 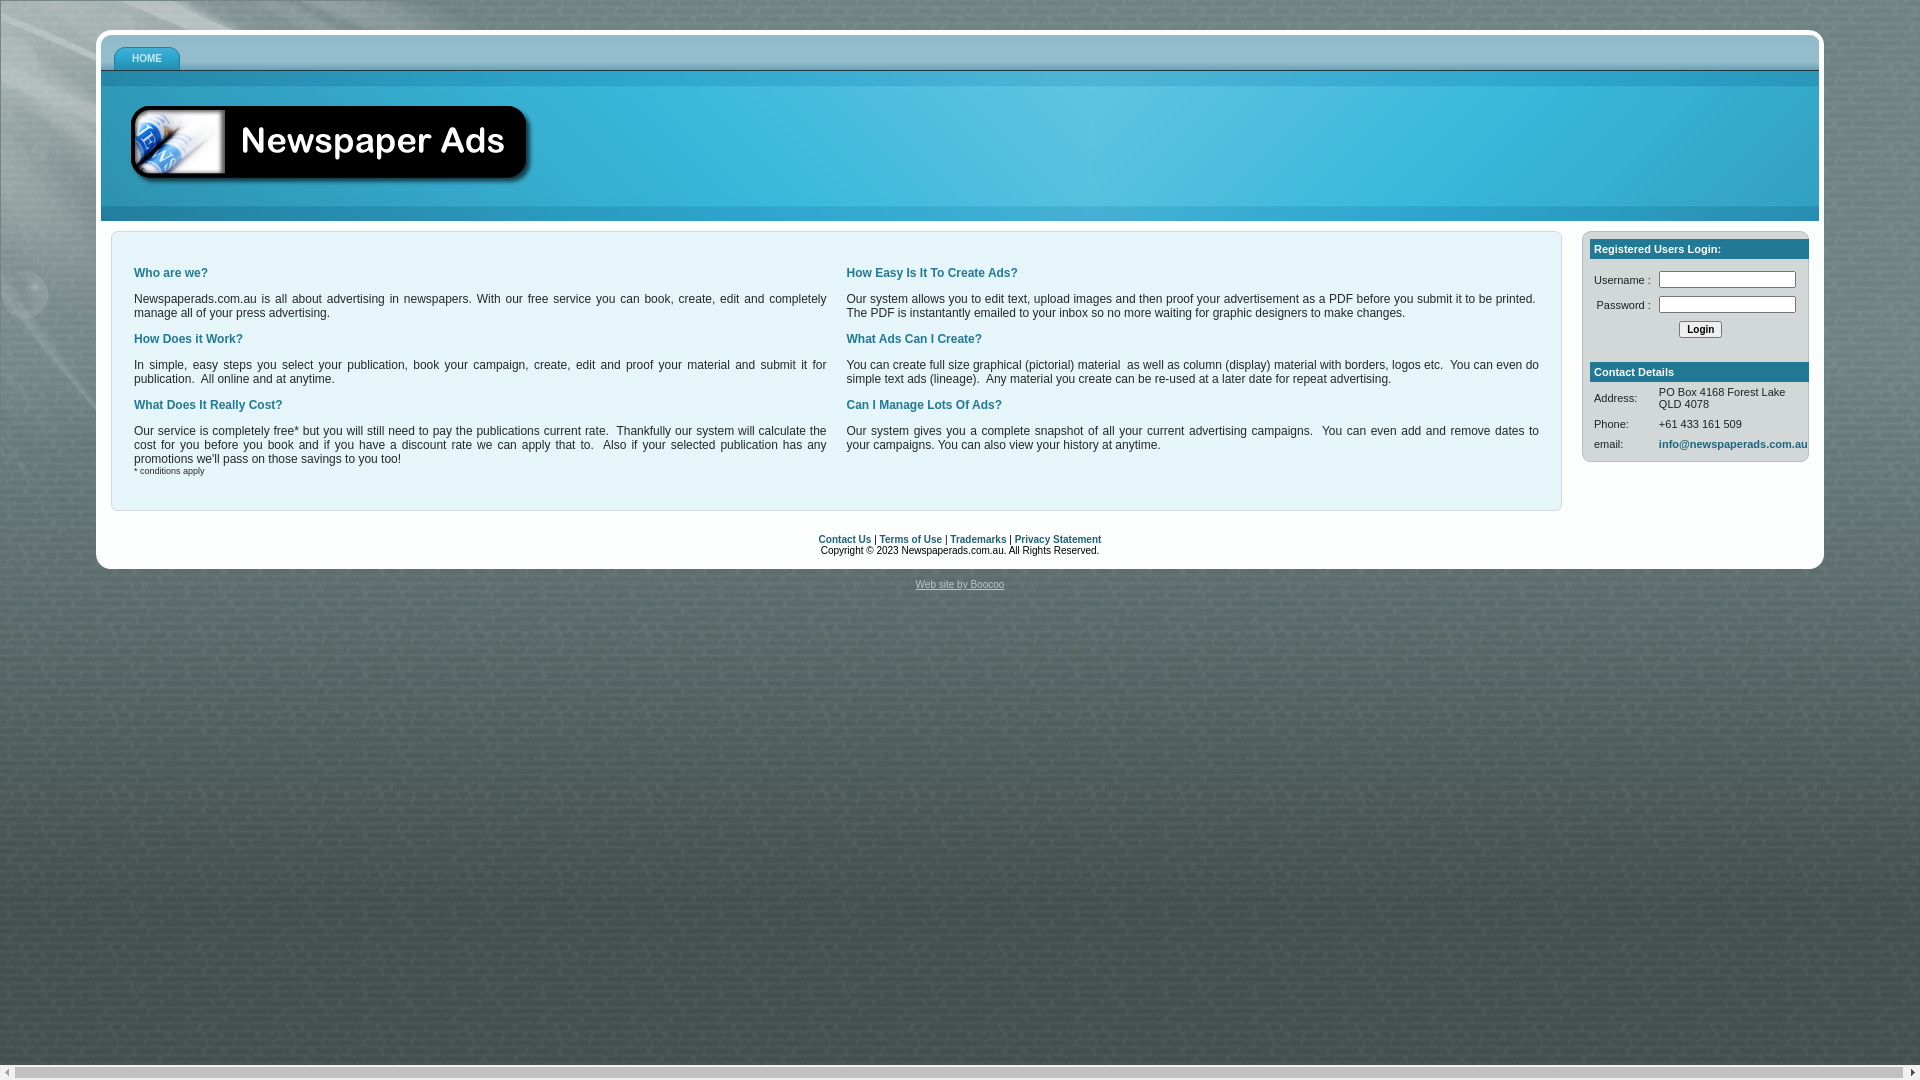 What do you see at coordinates (332, 146) in the screenshot?
I see `Newspaperads.com.au` at bounding box center [332, 146].